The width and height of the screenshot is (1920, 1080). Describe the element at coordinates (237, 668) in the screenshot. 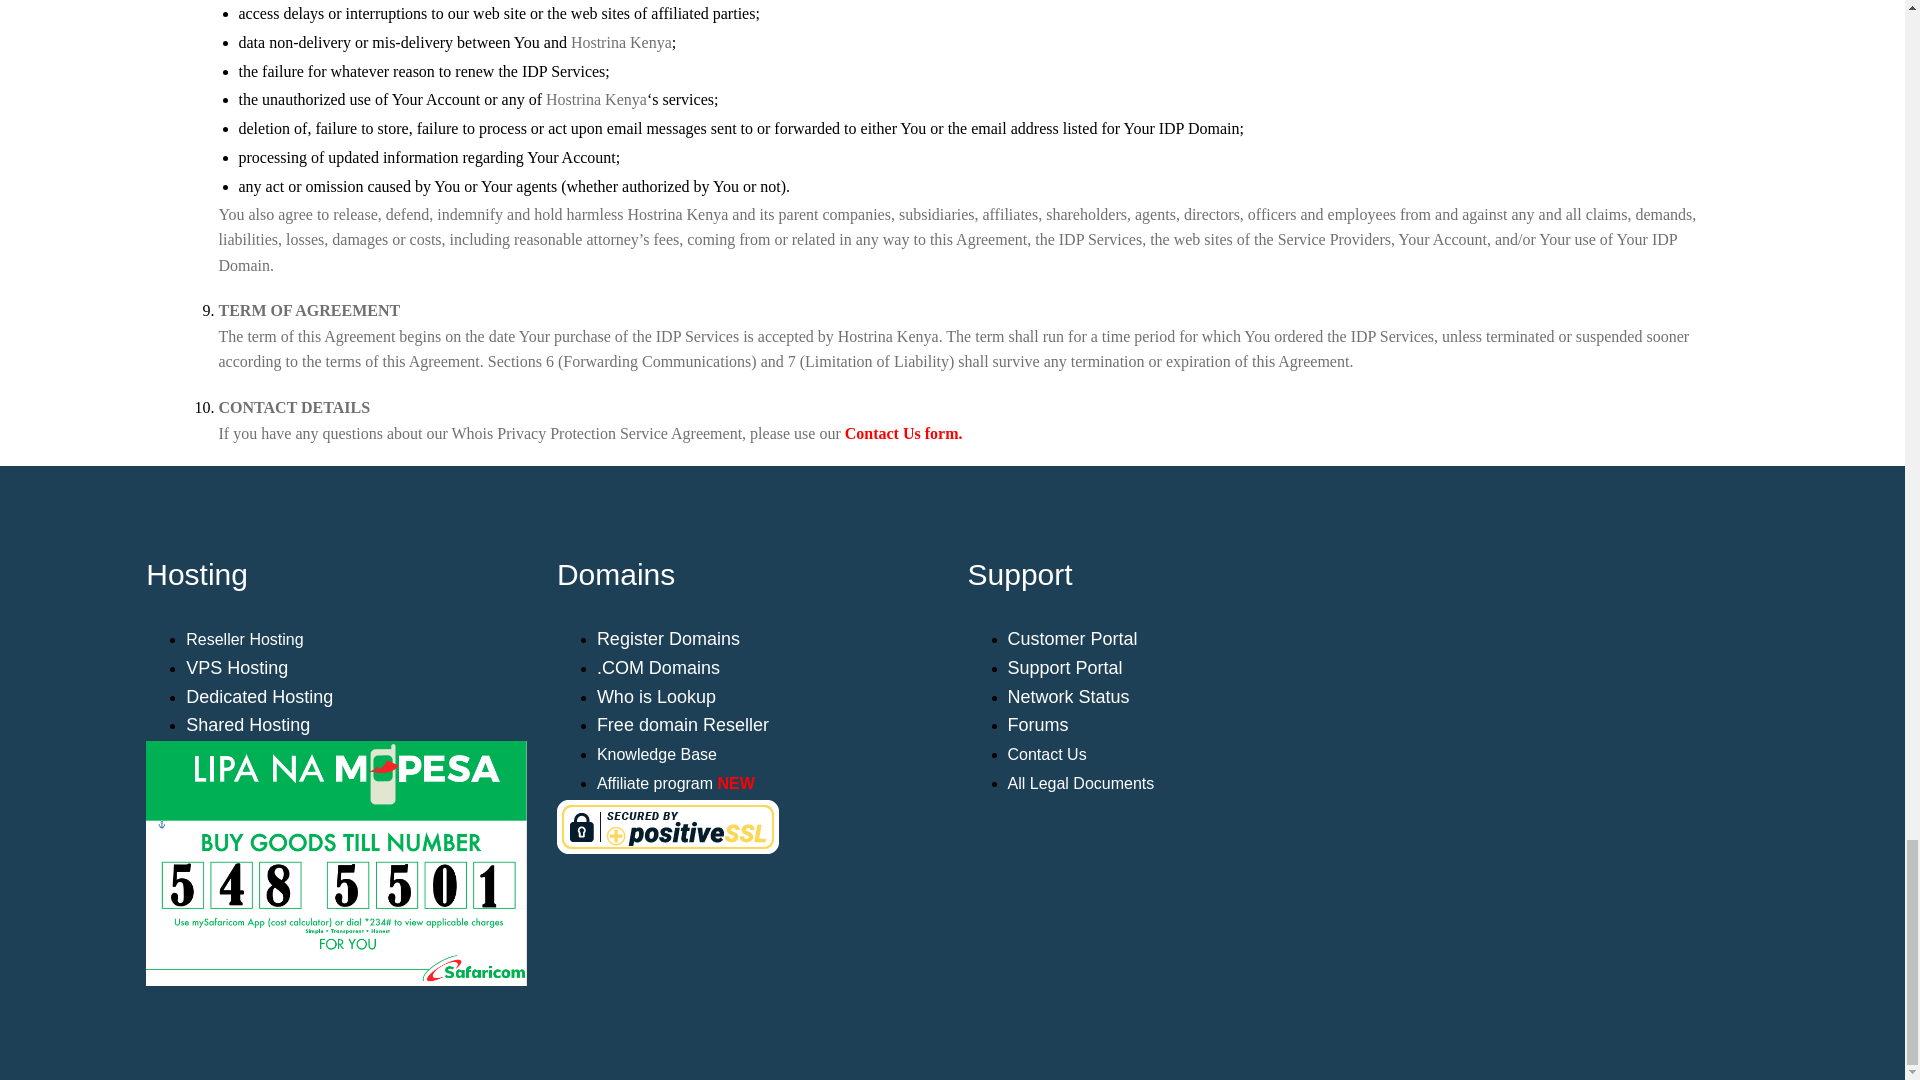

I see `VPS Hosting` at that location.